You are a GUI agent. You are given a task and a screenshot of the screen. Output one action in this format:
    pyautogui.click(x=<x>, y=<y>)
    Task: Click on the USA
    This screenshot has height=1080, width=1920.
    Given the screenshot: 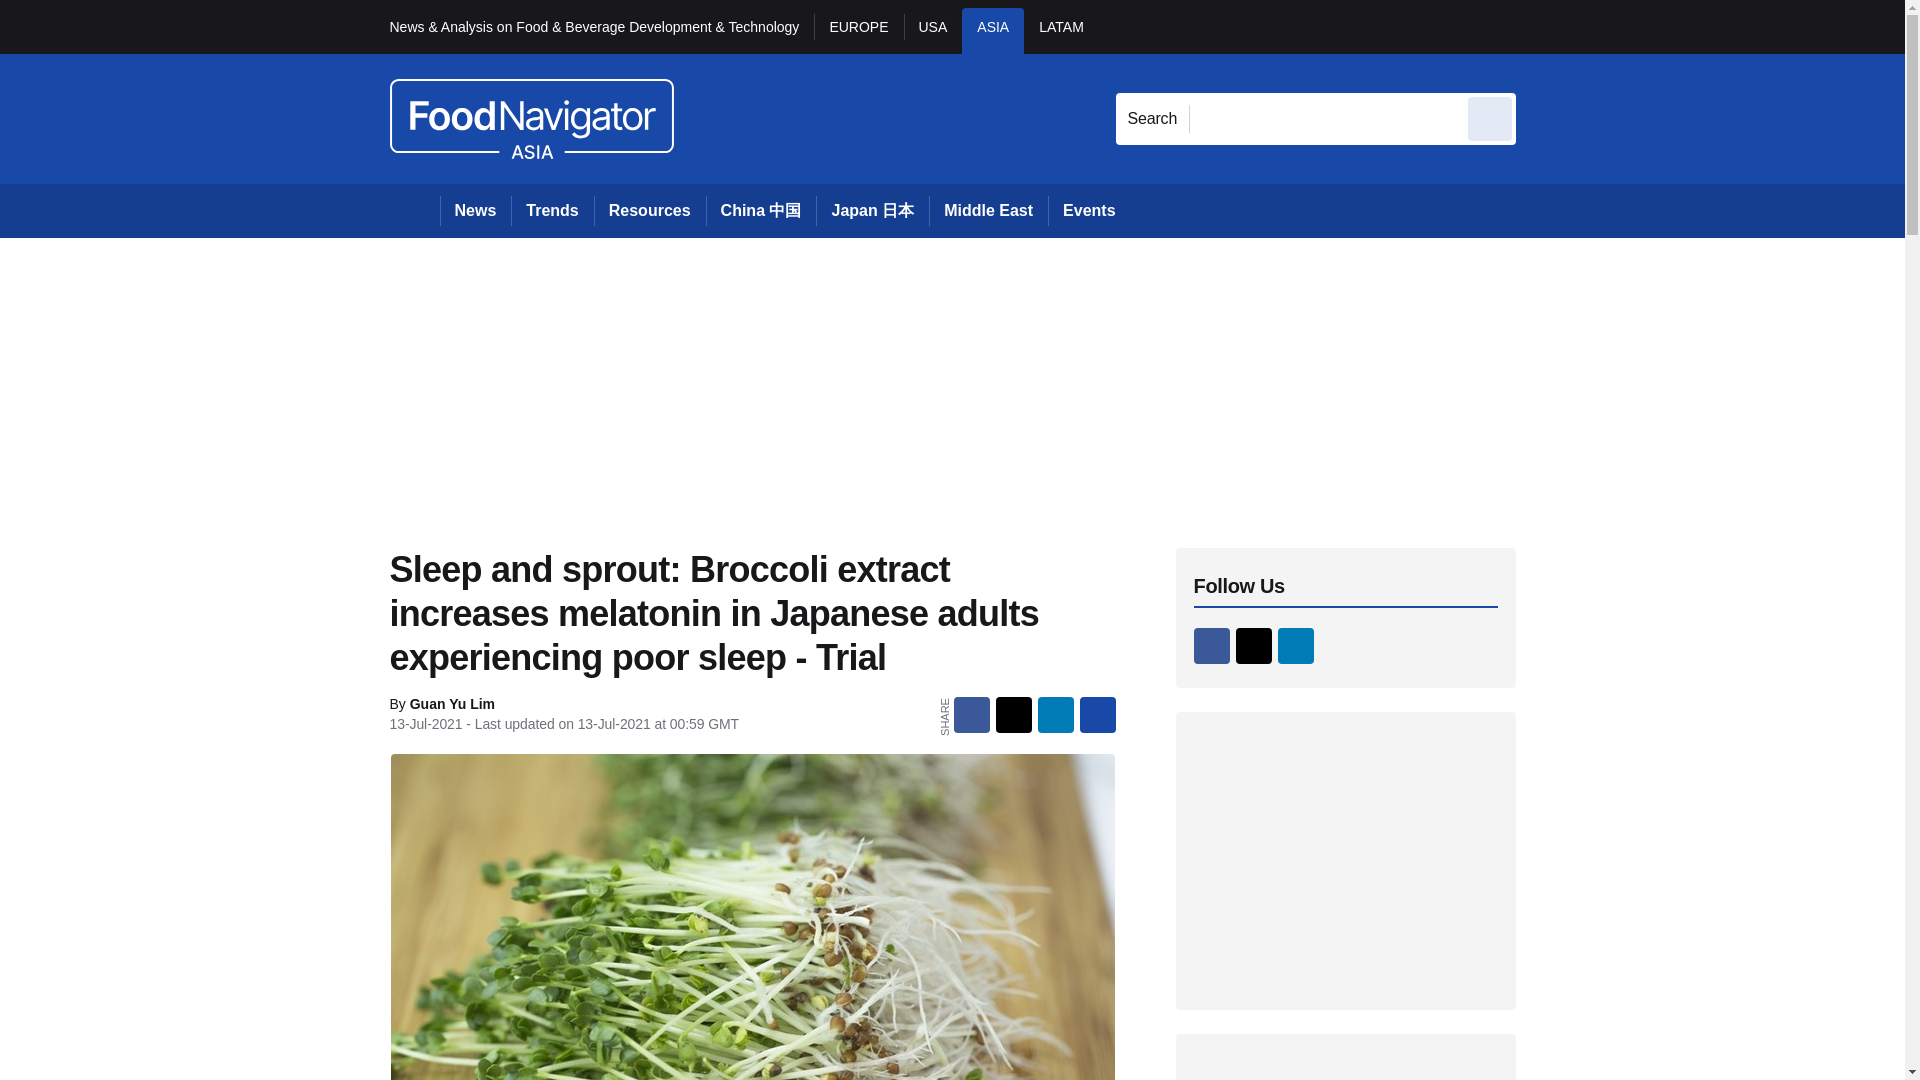 What is the action you would take?
    pyautogui.click(x=934, y=30)
    